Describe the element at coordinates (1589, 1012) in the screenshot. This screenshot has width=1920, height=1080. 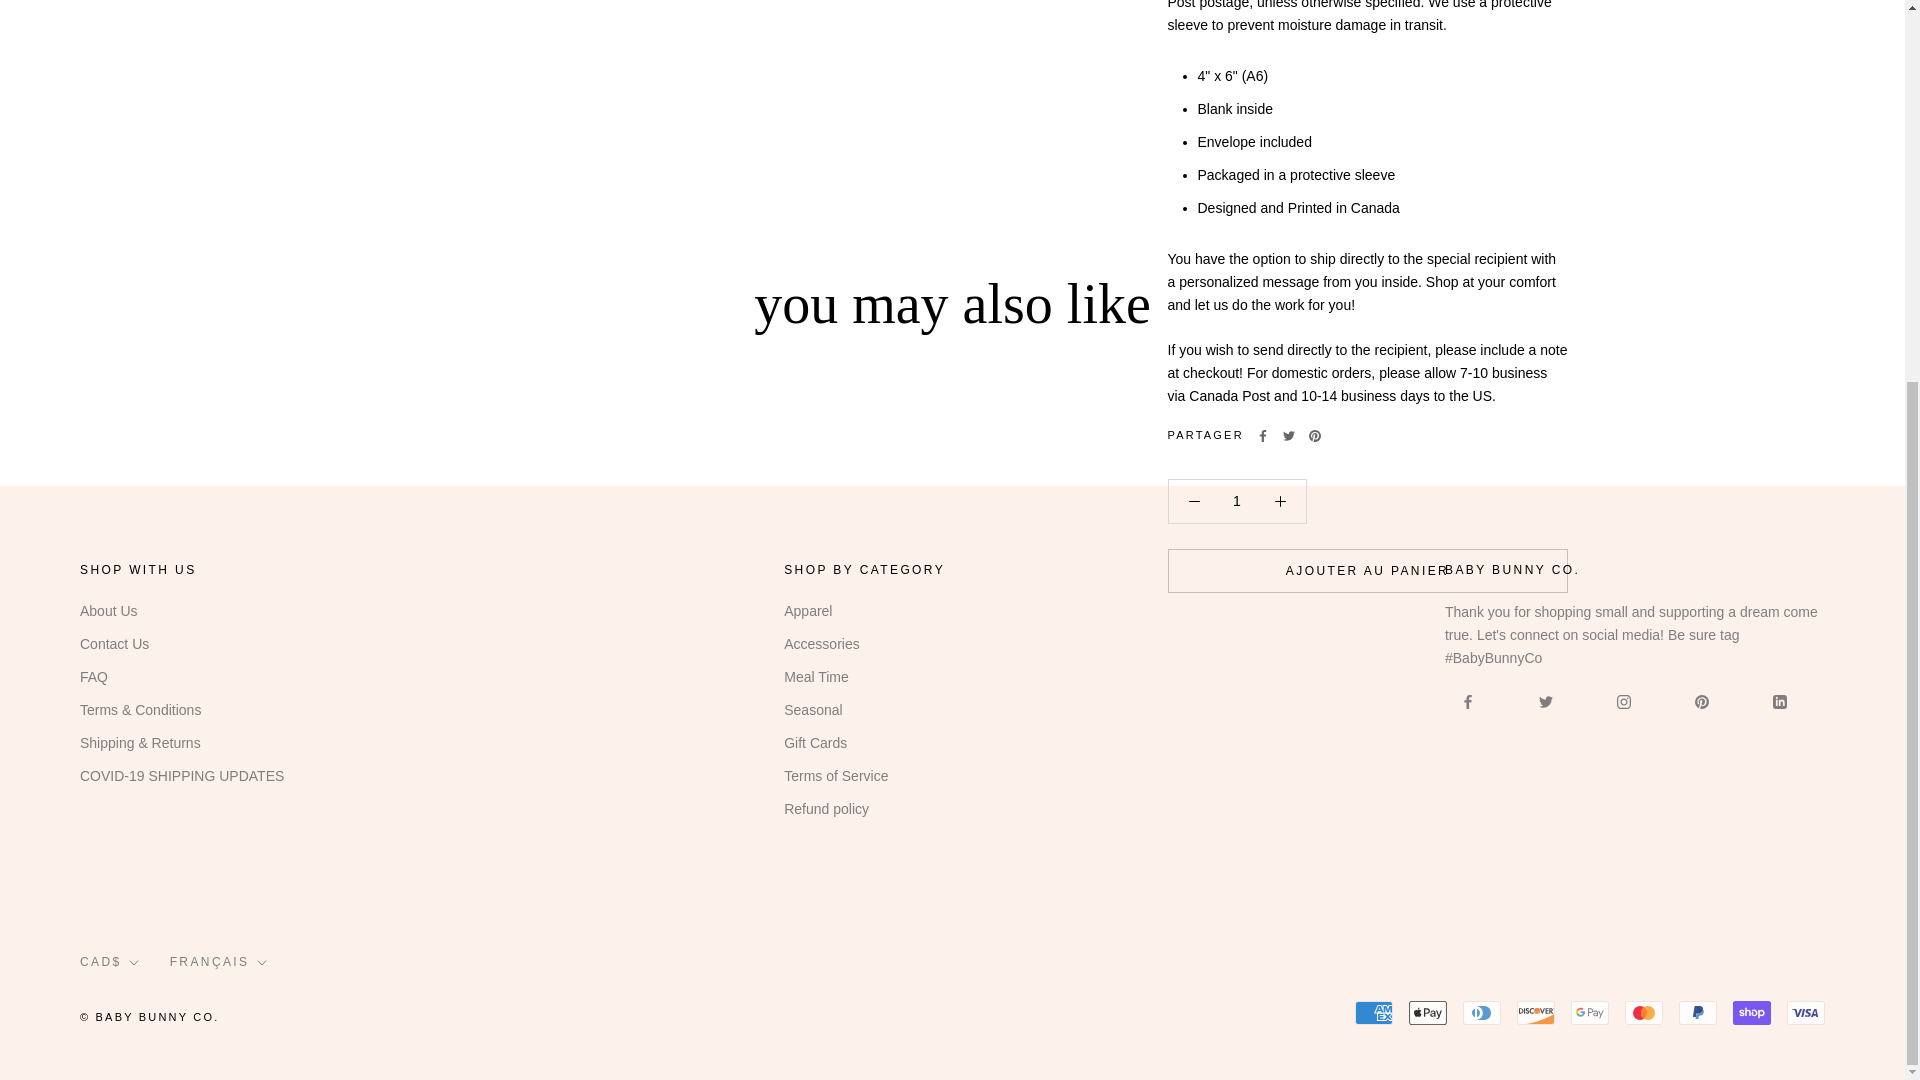
I see `Google Pay` at that location.